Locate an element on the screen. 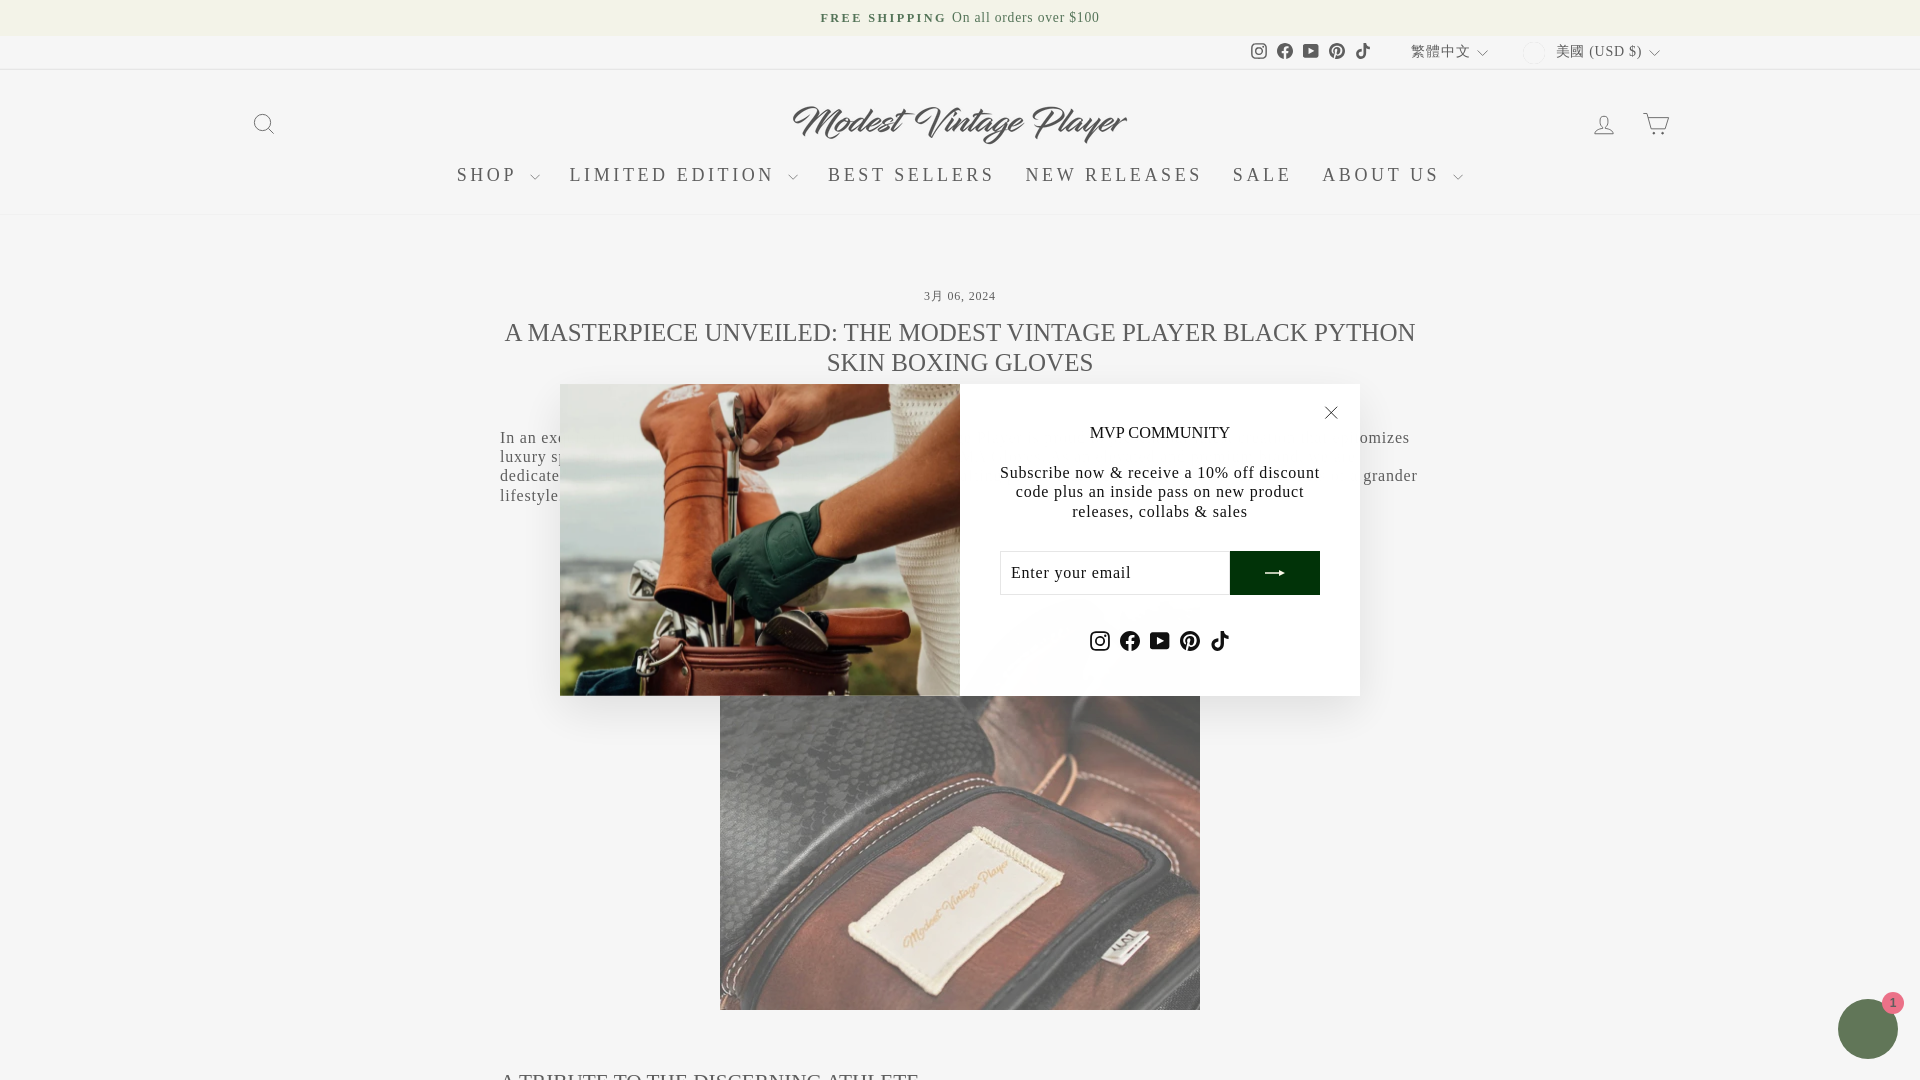  MODEST VINTAGE PLAYER LTD on YouTube is located at coordinates (1160, 640).